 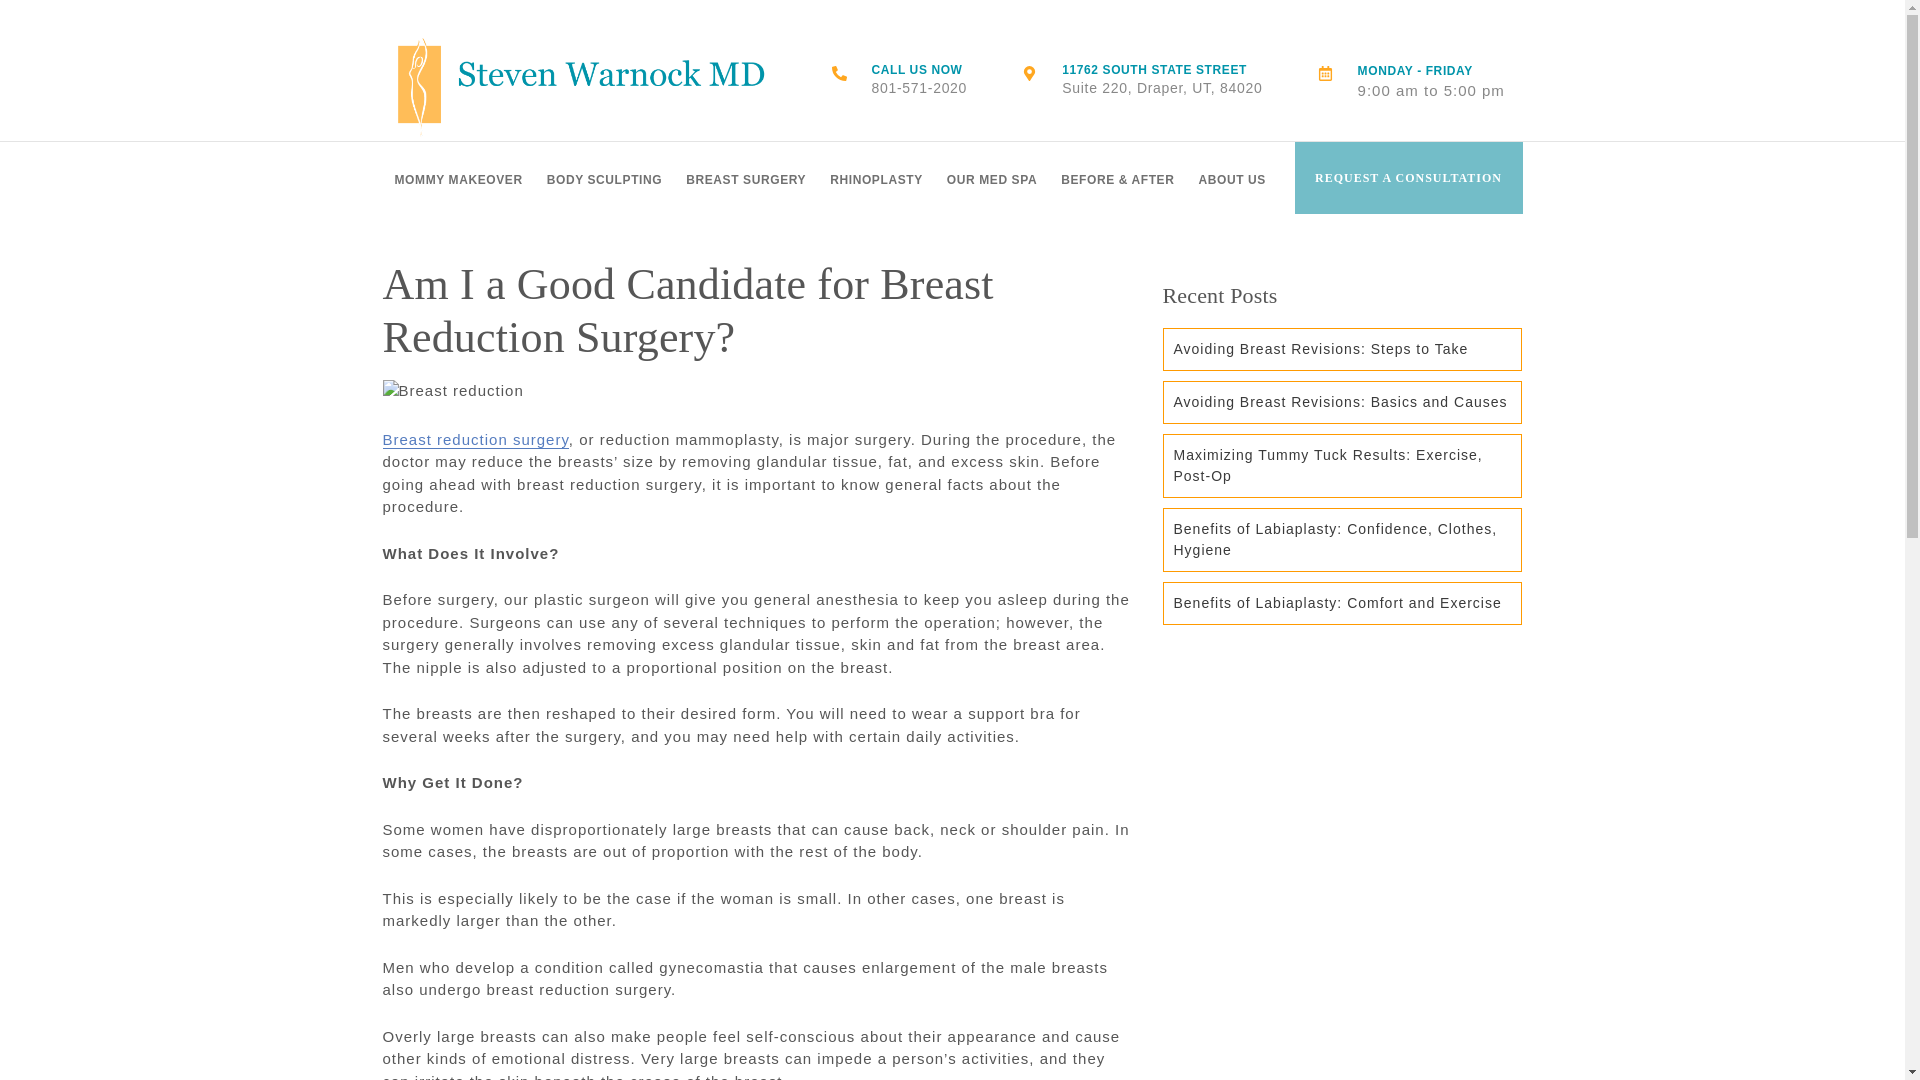 I want to click on MOMMY MAKEOVER, so click(x=1141, y=80).